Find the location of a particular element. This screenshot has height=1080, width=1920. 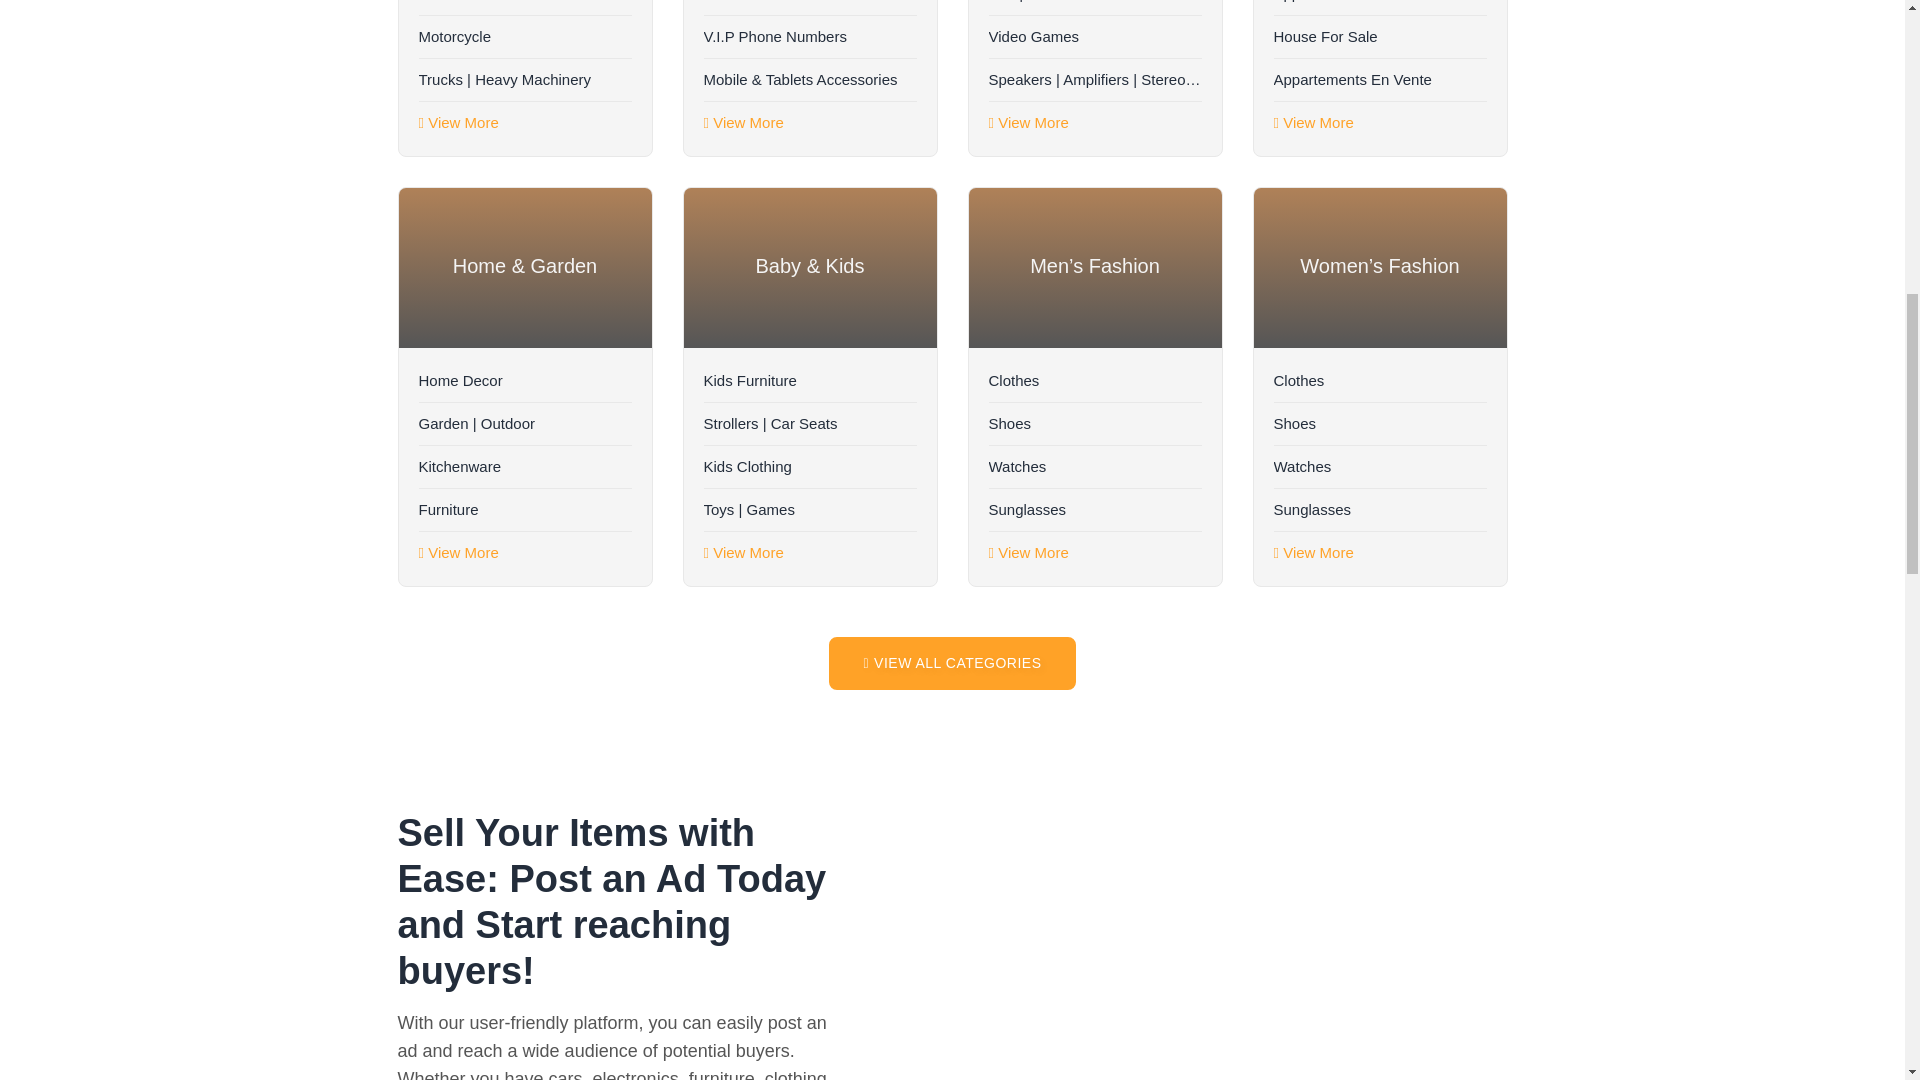

View More is located at coordinates (744, 122).